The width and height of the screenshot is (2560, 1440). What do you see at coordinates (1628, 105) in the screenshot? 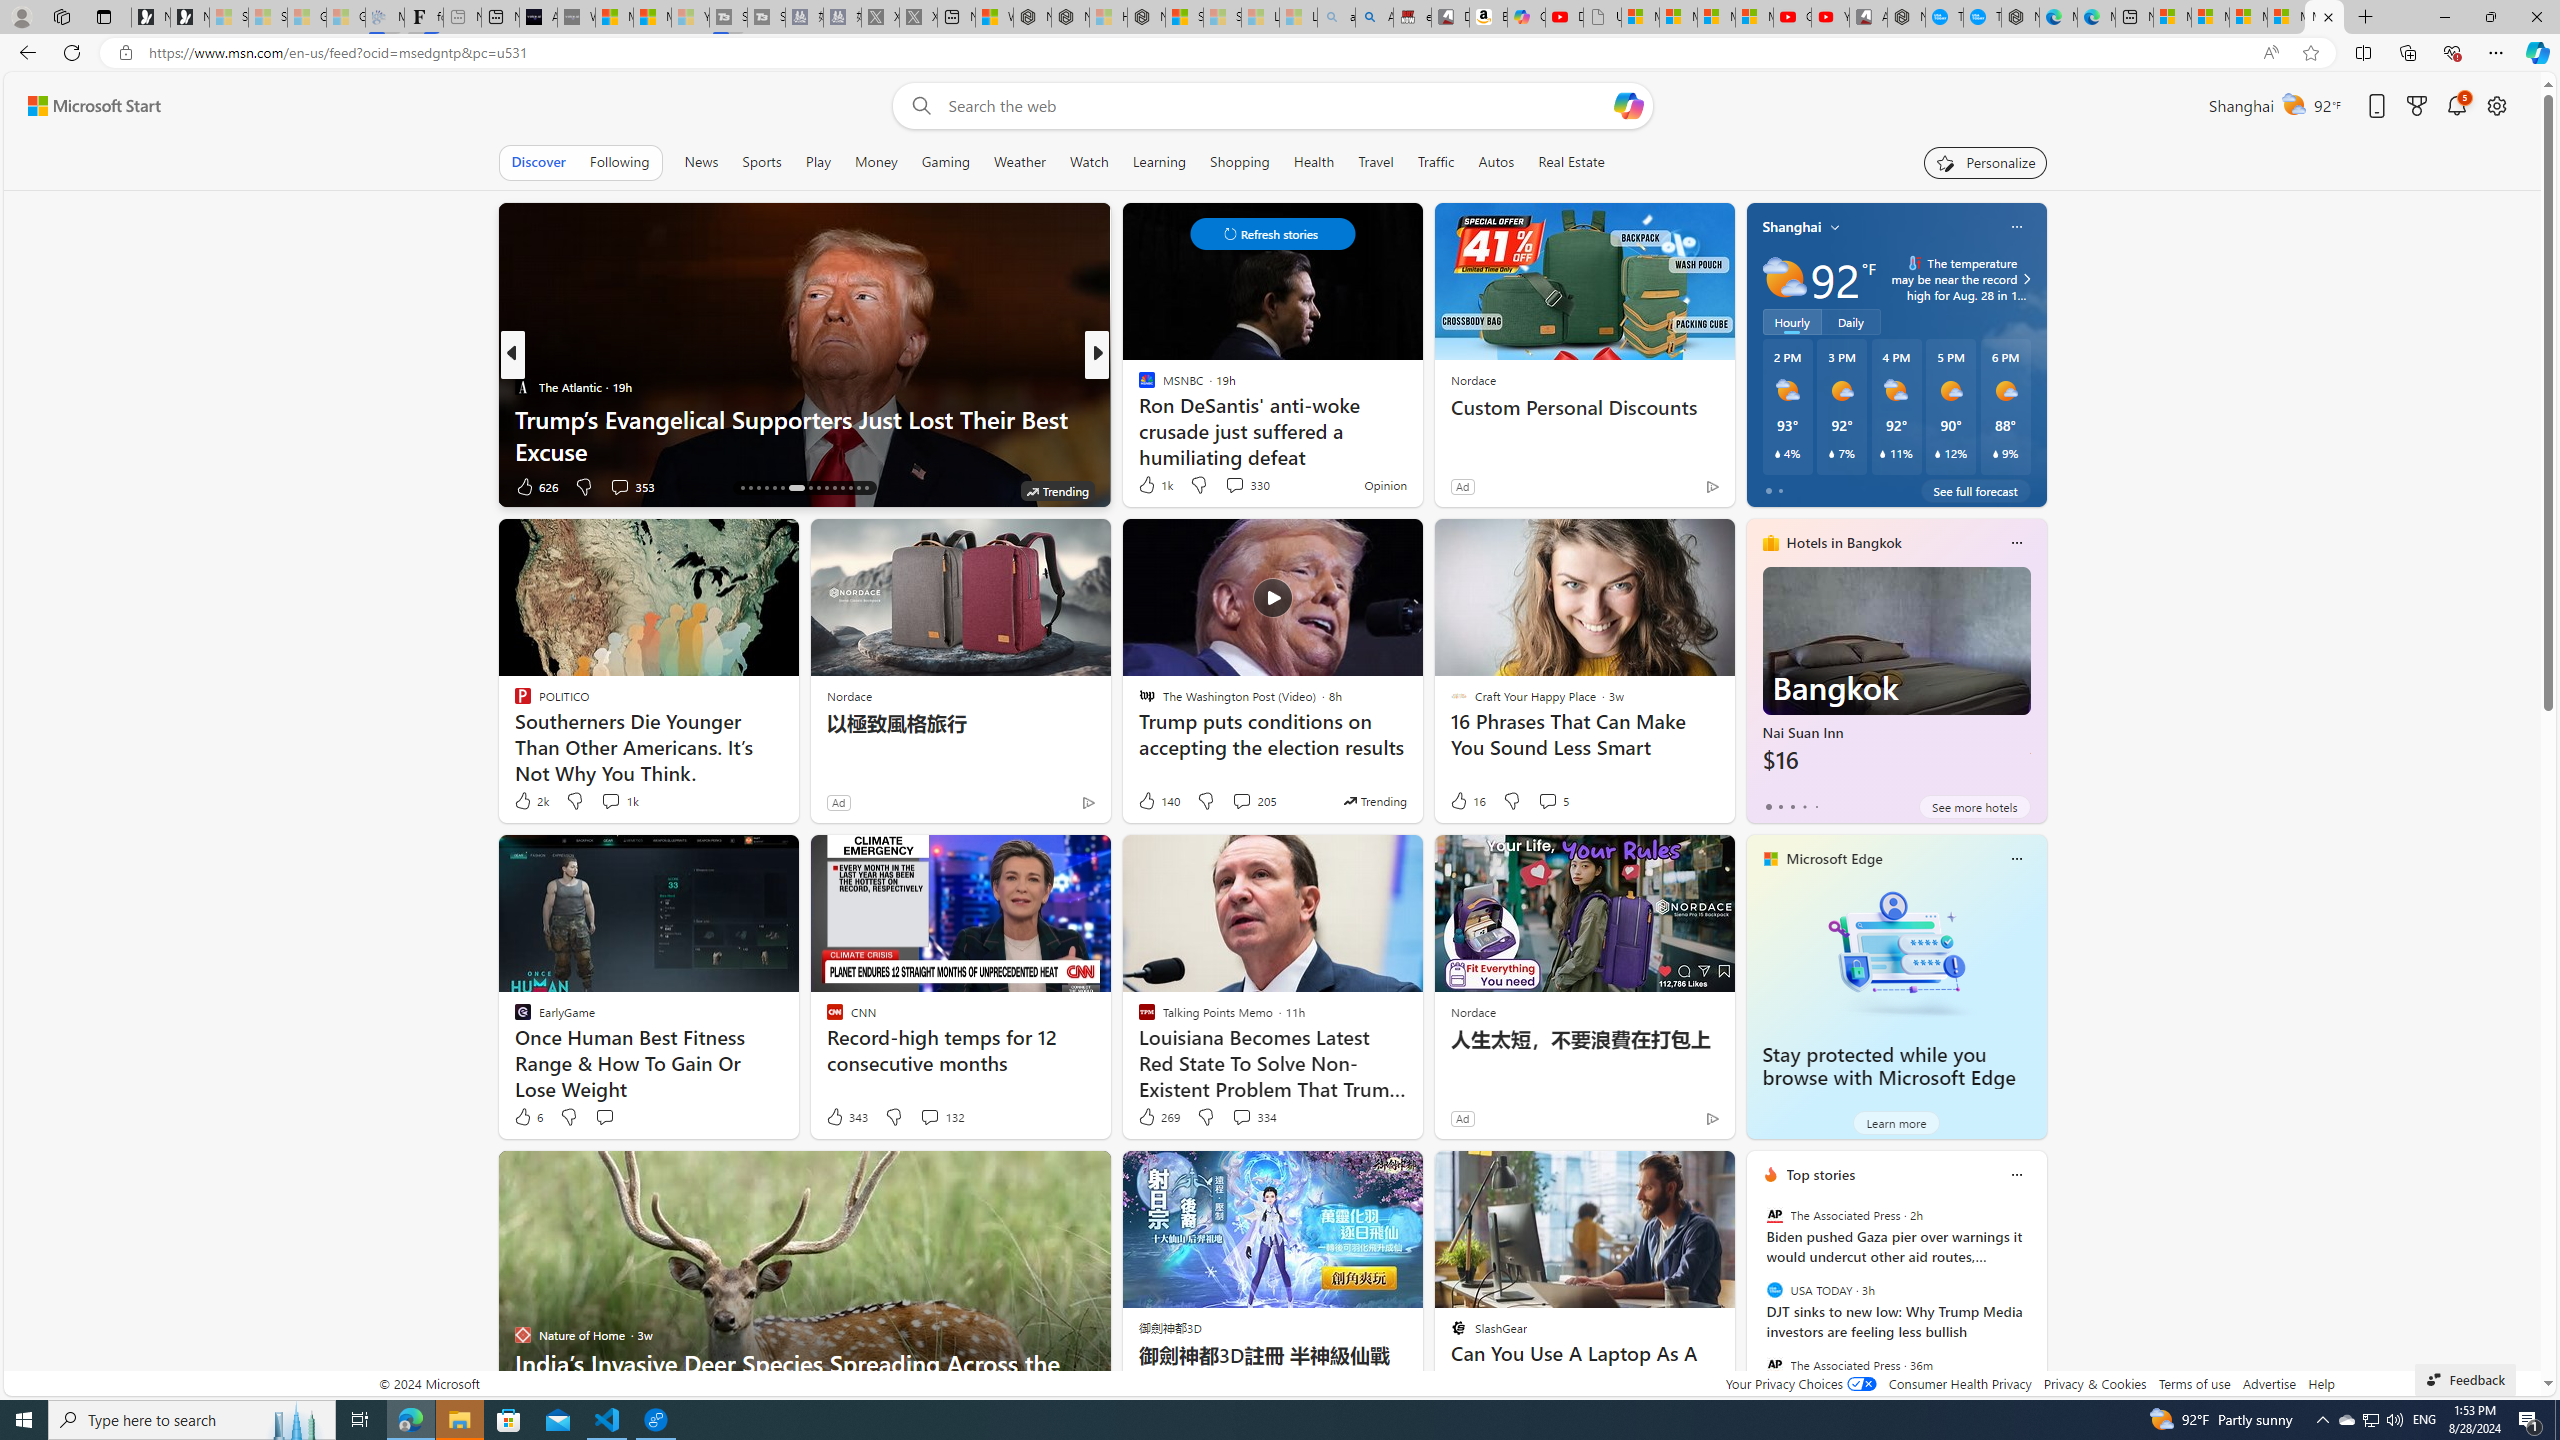
I see `Open Copilot` at bounding box center [1628, 105].